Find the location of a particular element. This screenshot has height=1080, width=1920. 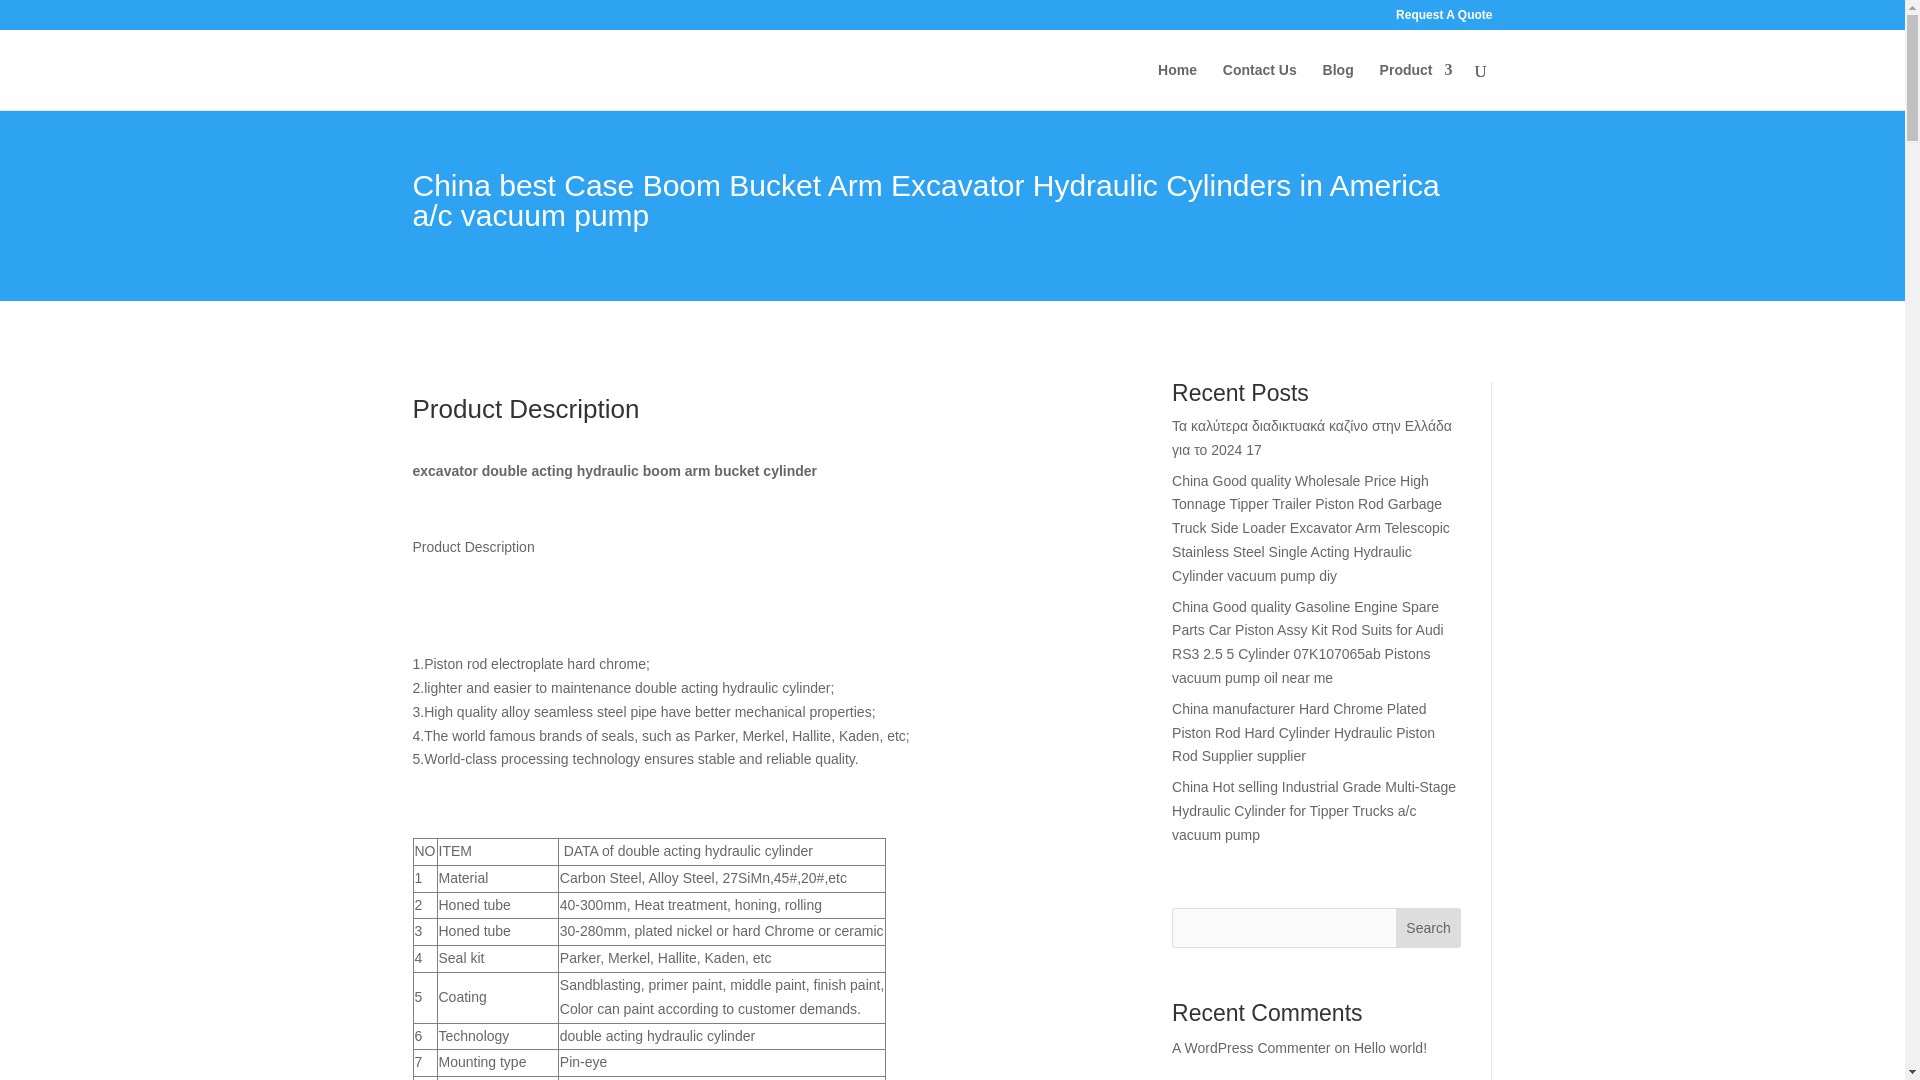

Contact Us is located at coordinates (1260, 86).